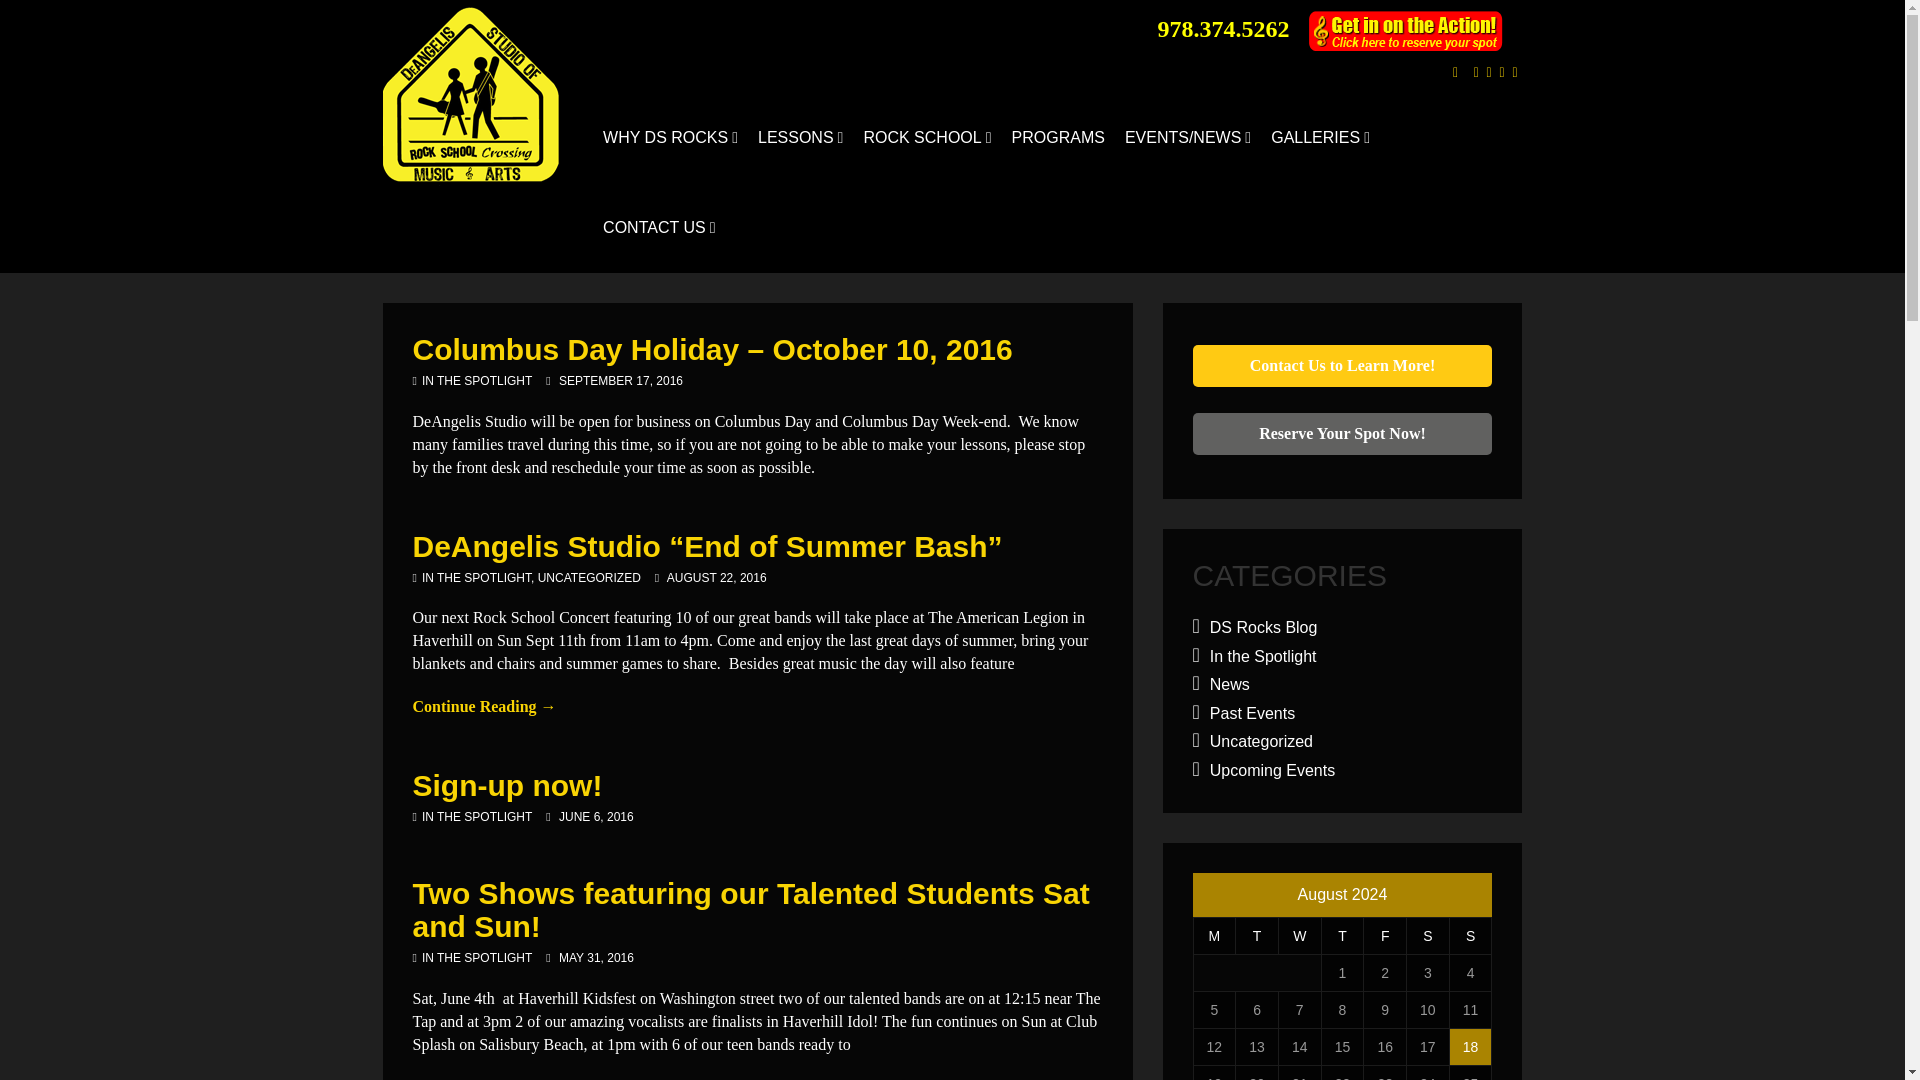 The height and width of the screenshot is (1080, 1920). Describe the element at coordinates (1058, 137) in the screenshot. I see `PROGRAMS` at that location.